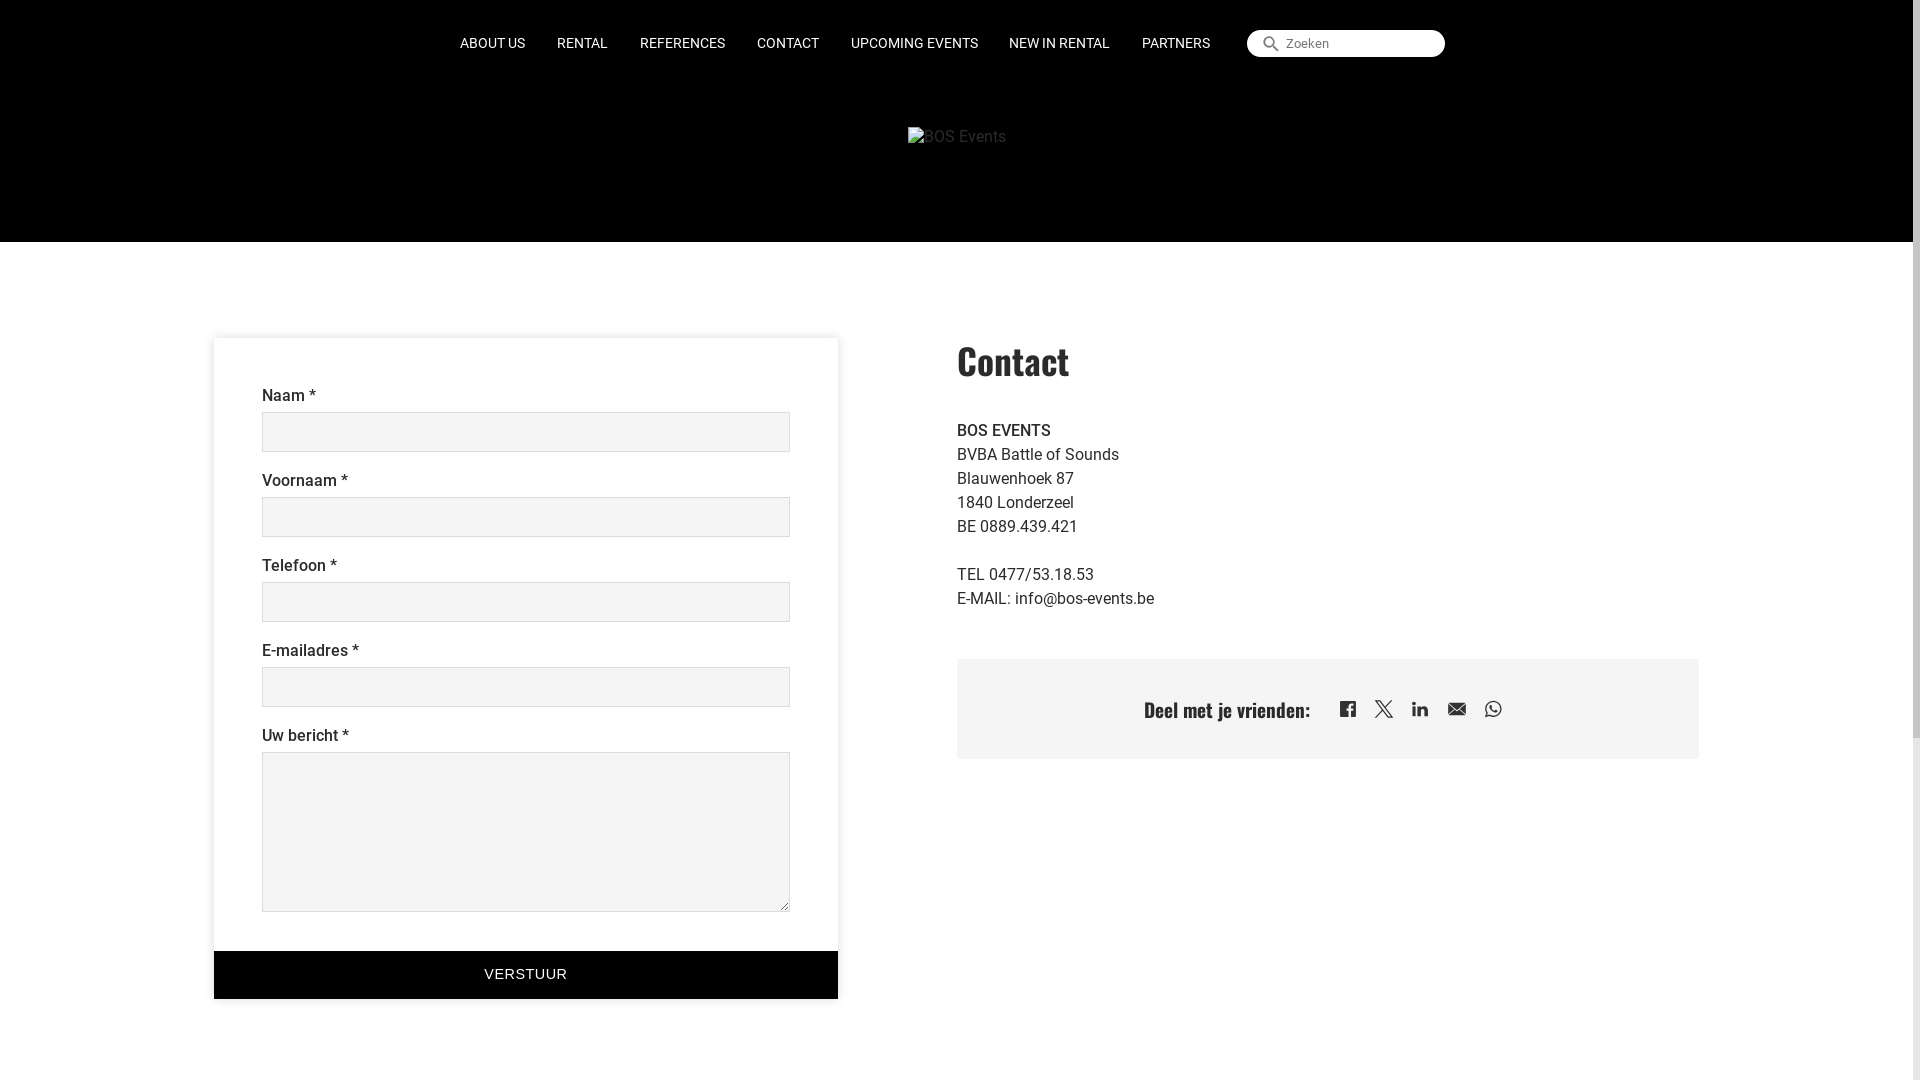 The height and width of the screenshot is (1080, 1920). Describe the element at coordinates (1384, 709) in the screenshot. I see `Share via twitter` at that location.